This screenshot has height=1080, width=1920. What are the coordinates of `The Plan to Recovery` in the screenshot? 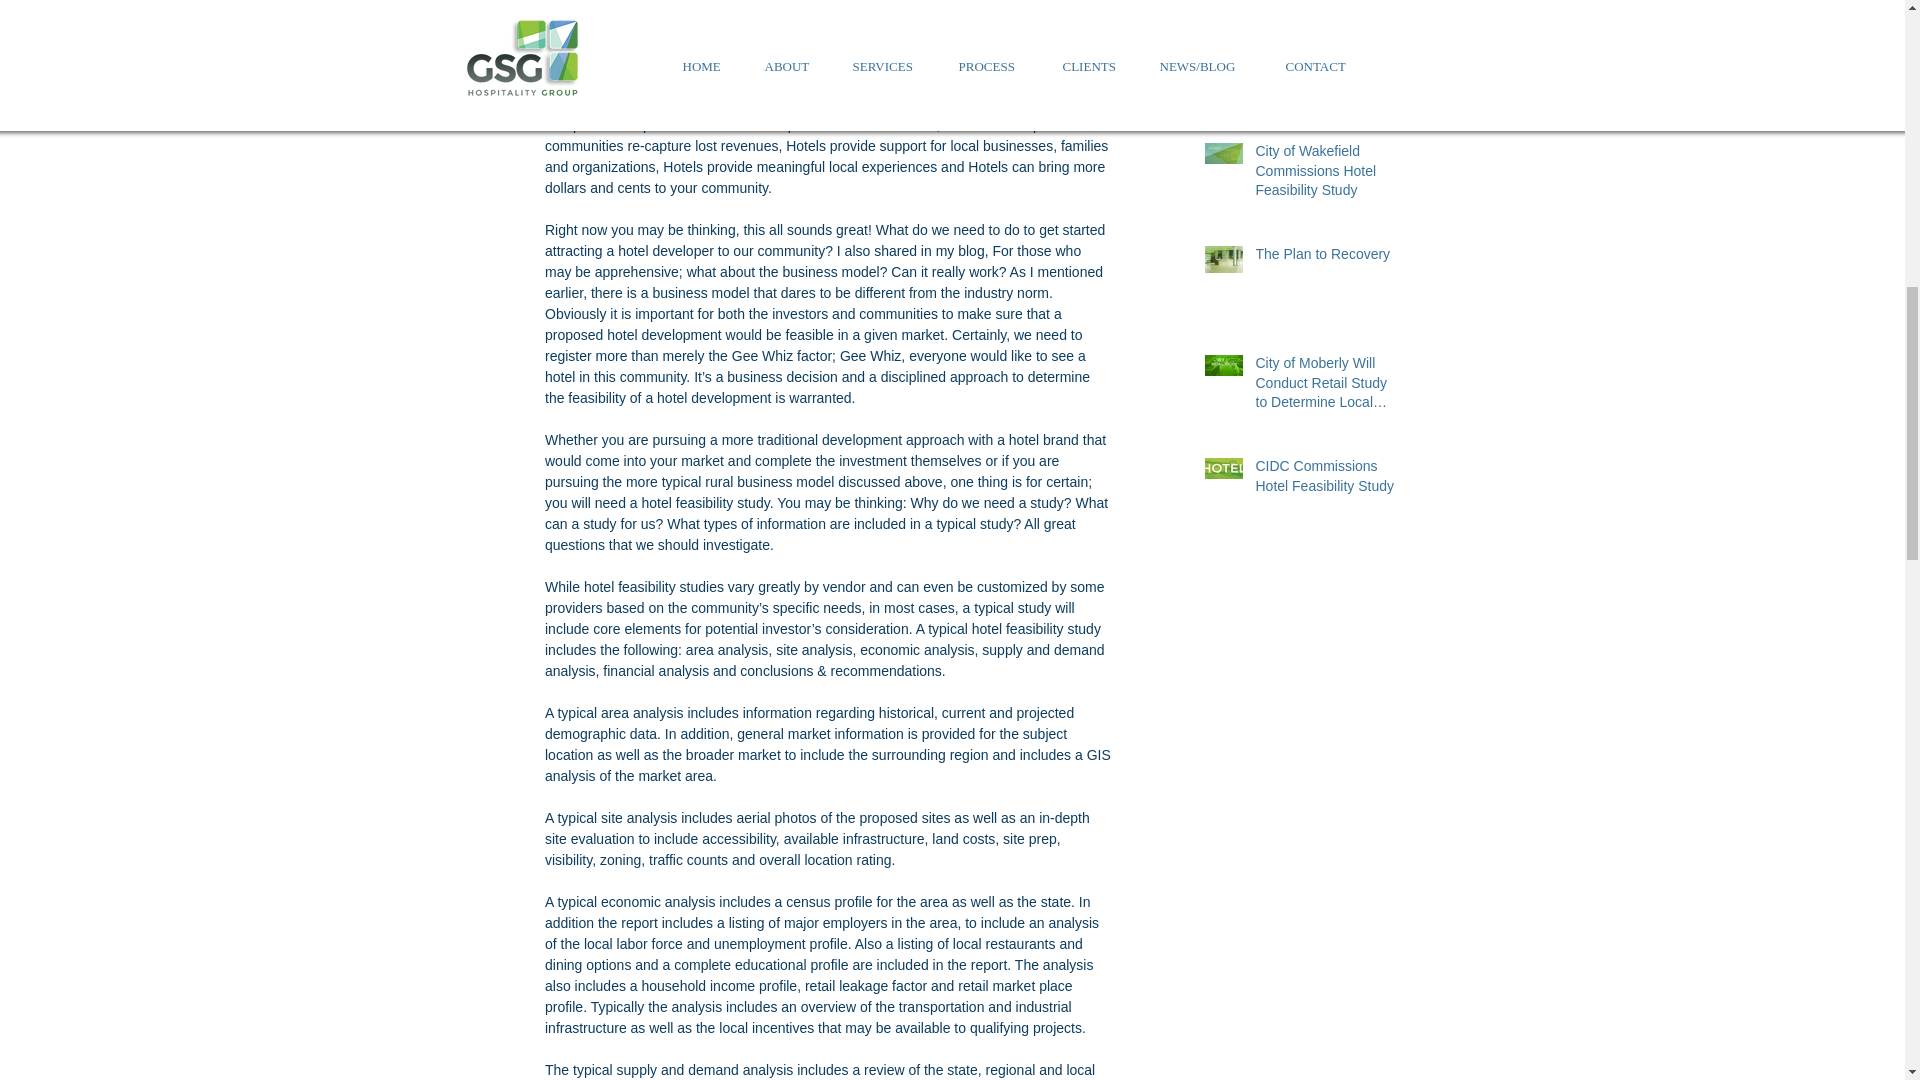 It's located at (1327, 259).